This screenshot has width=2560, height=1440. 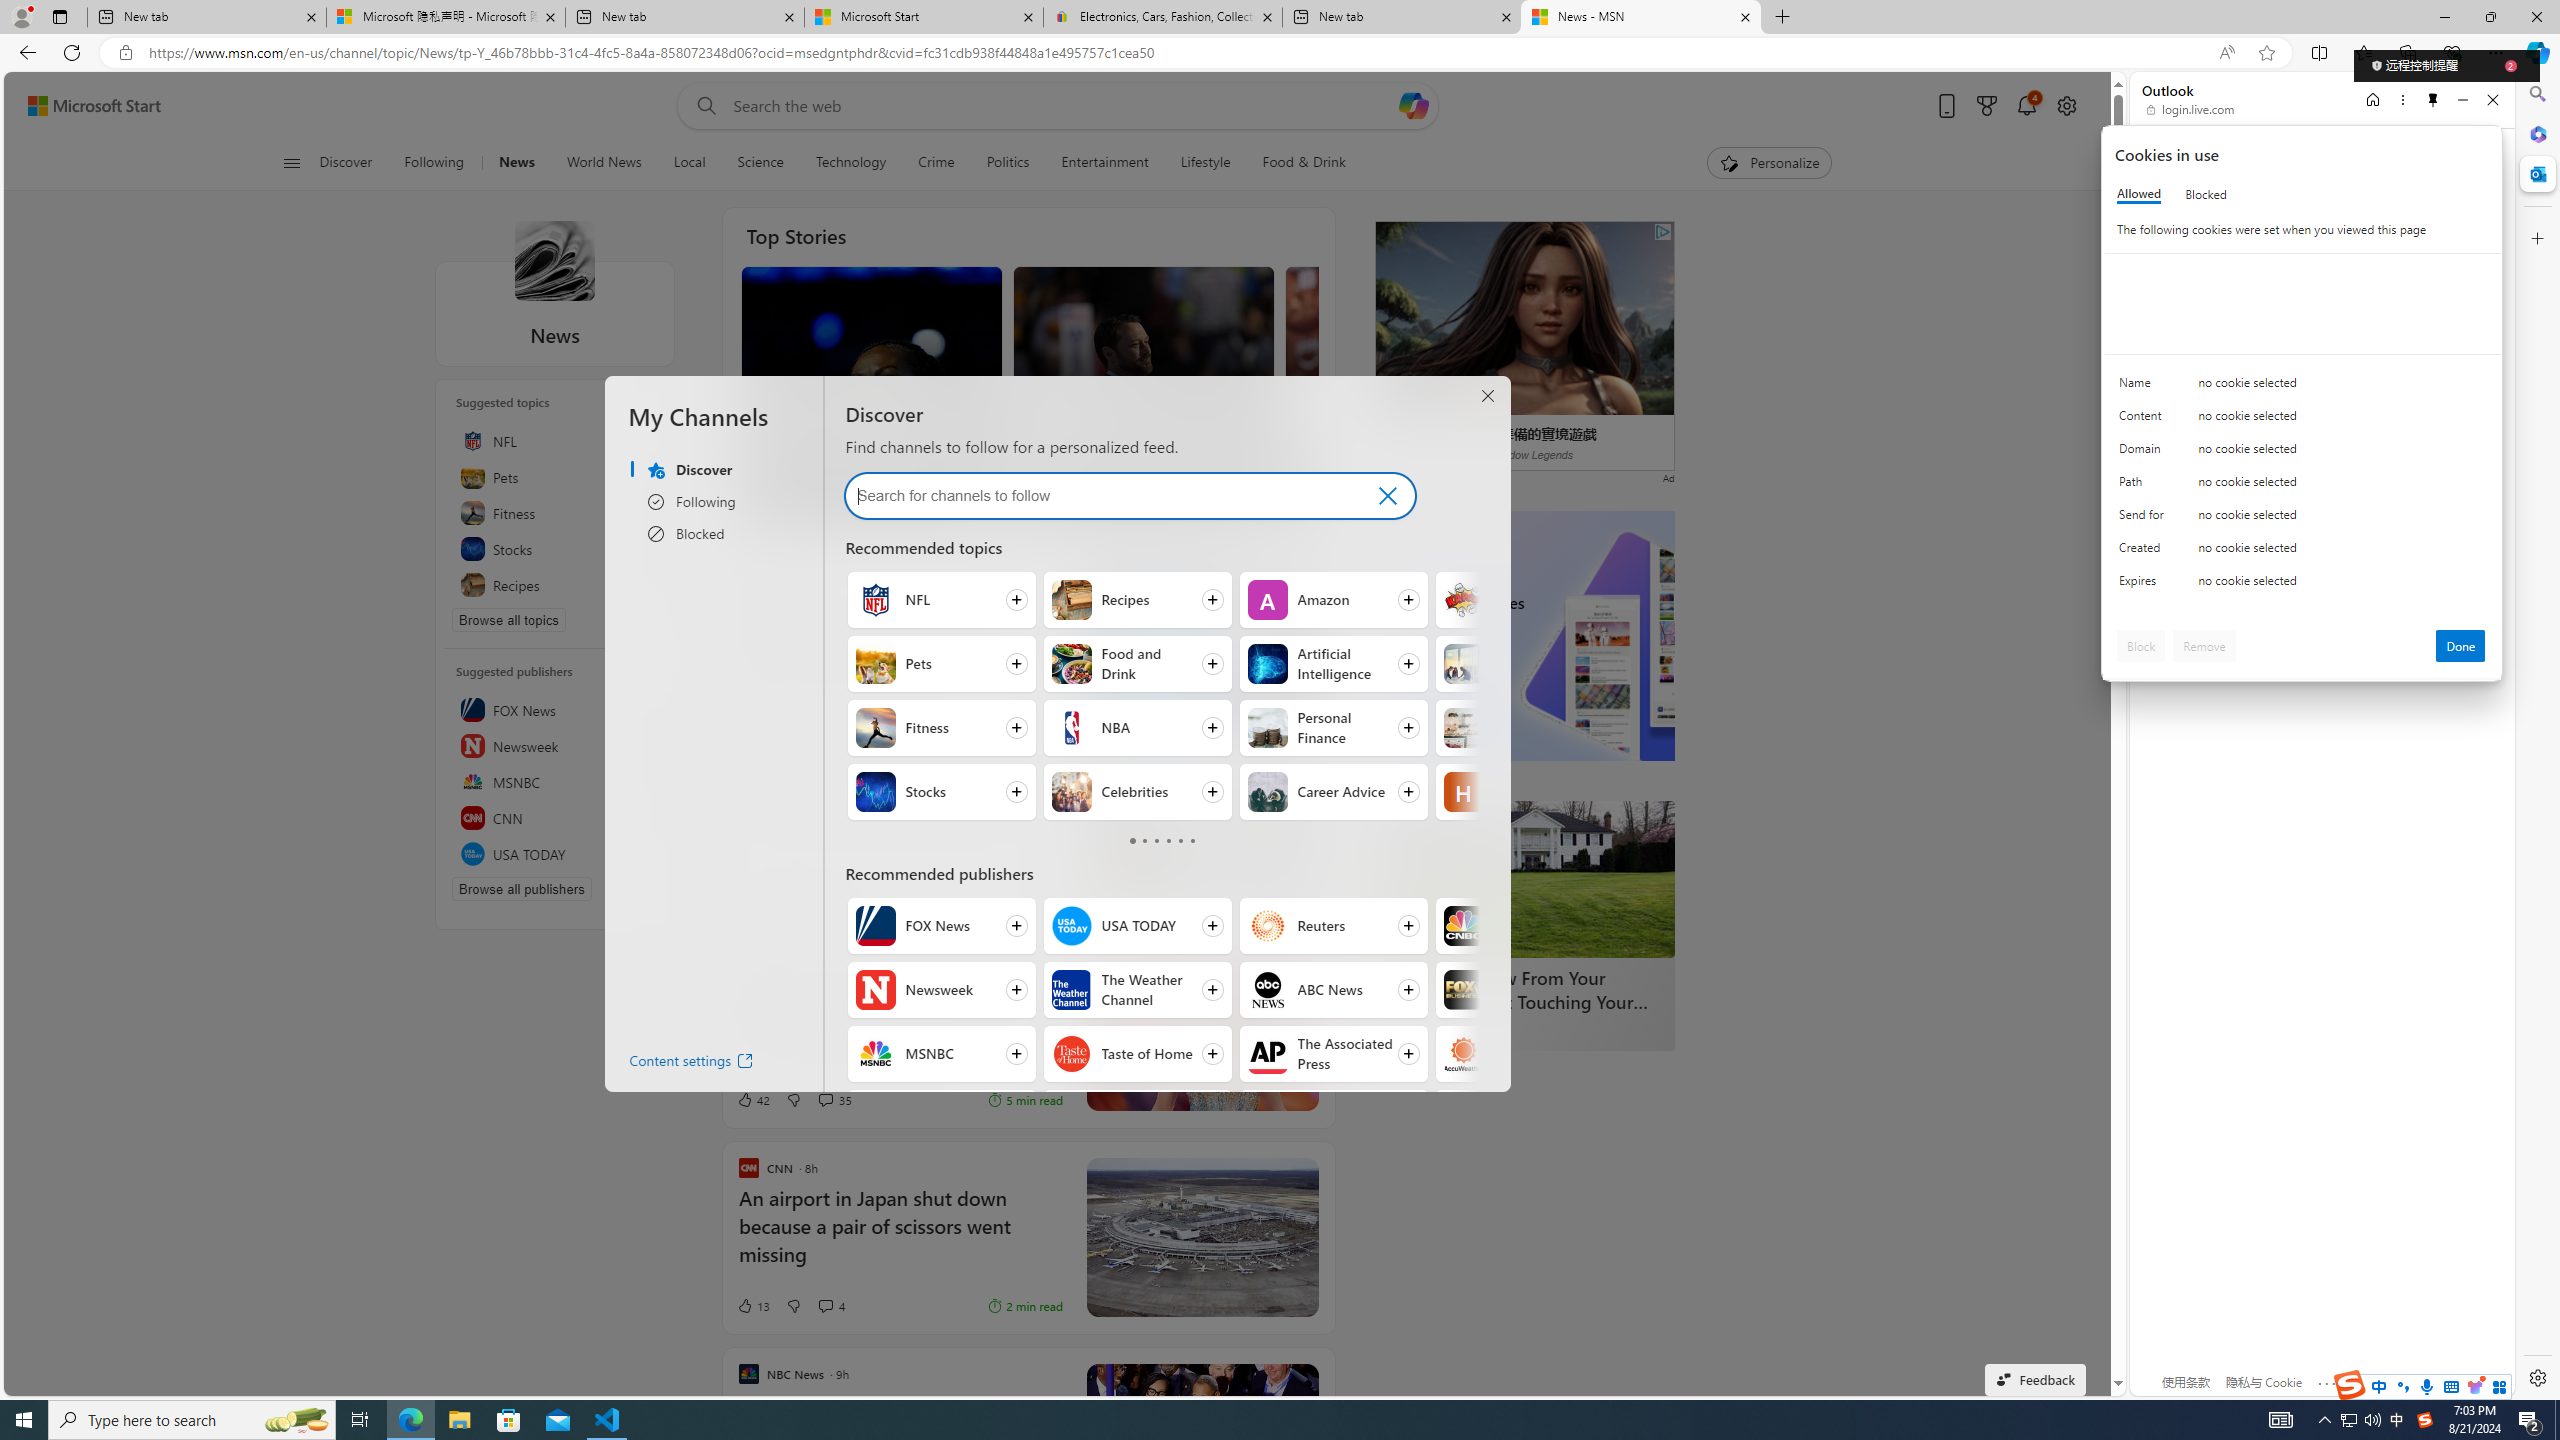 What do you see at coordinates (2141, 646) in the screenshot?
I see `Block` at bounding box center [2141, 646].